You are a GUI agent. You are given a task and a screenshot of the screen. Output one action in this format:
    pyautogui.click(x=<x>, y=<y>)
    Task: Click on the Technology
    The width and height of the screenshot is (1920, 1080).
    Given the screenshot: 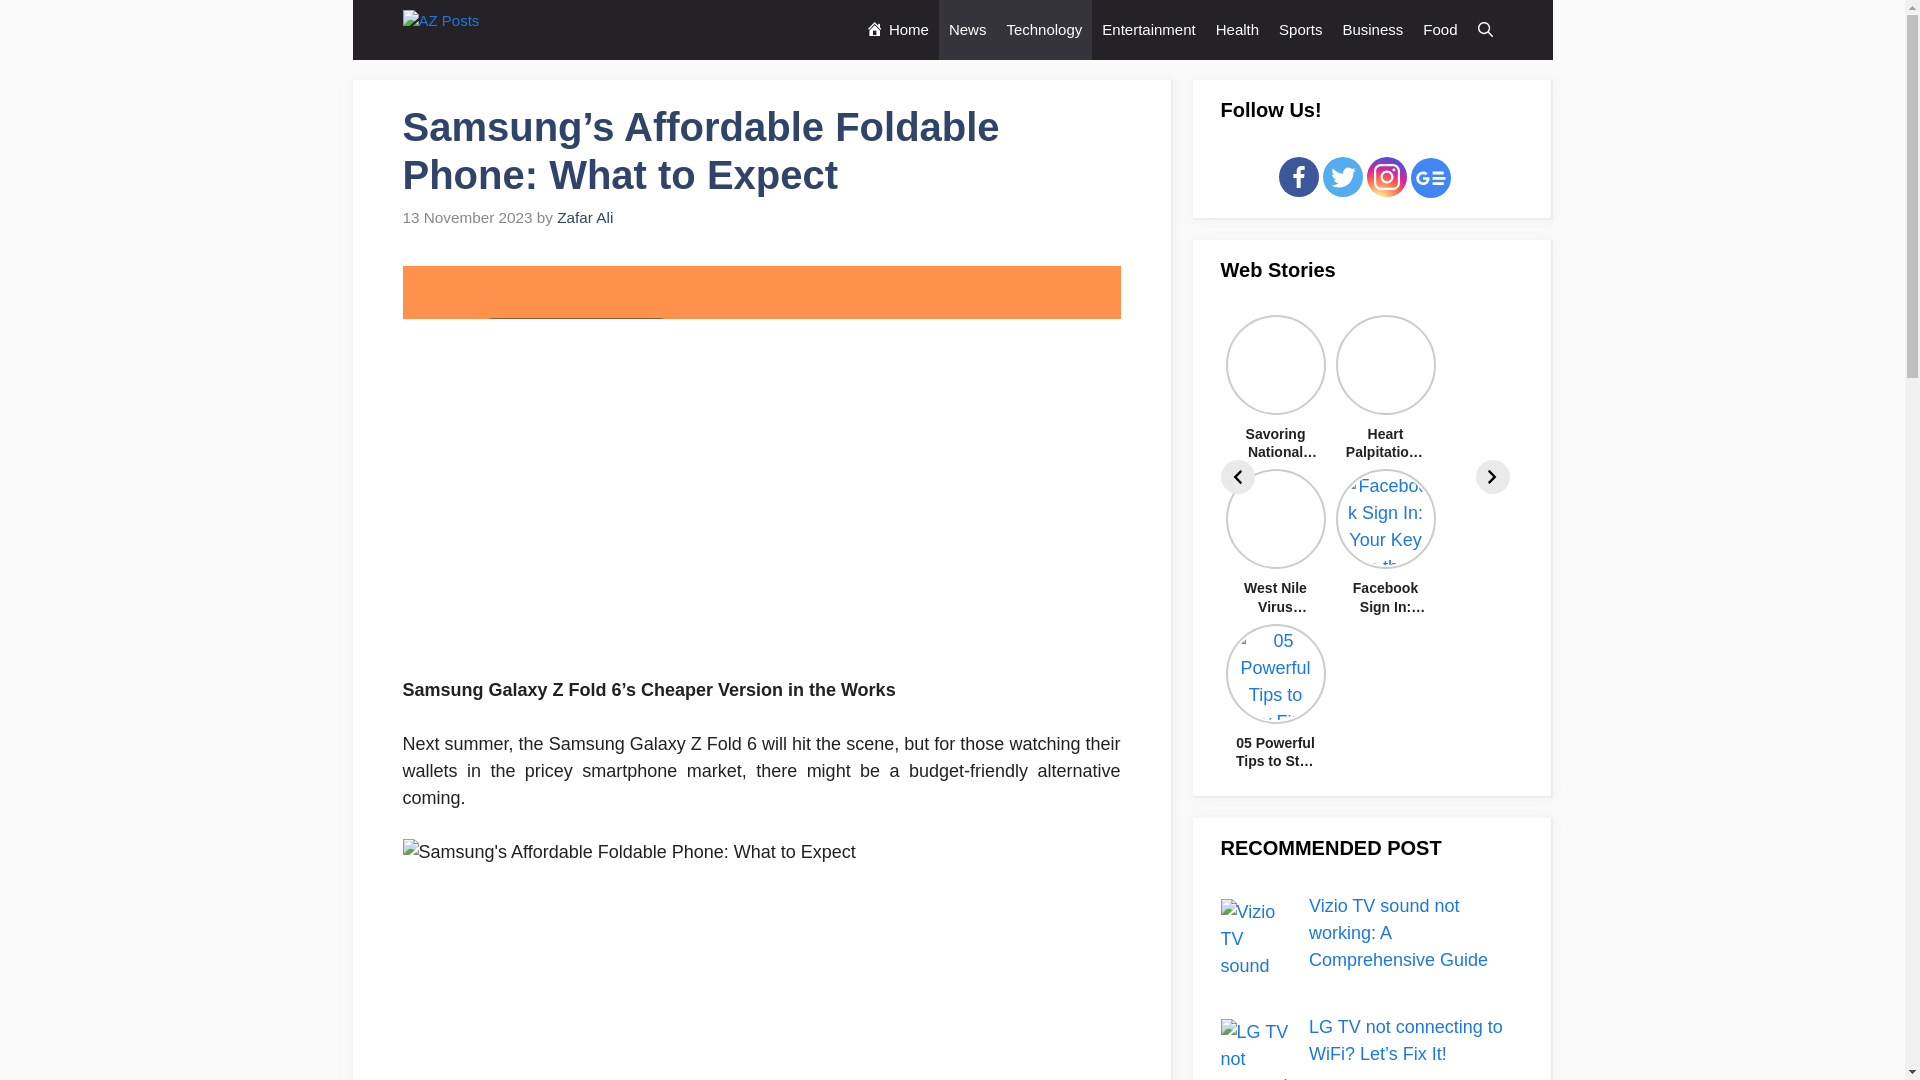 What is the action you would take?
    pyautogui.click(x=1044, y=30)
    